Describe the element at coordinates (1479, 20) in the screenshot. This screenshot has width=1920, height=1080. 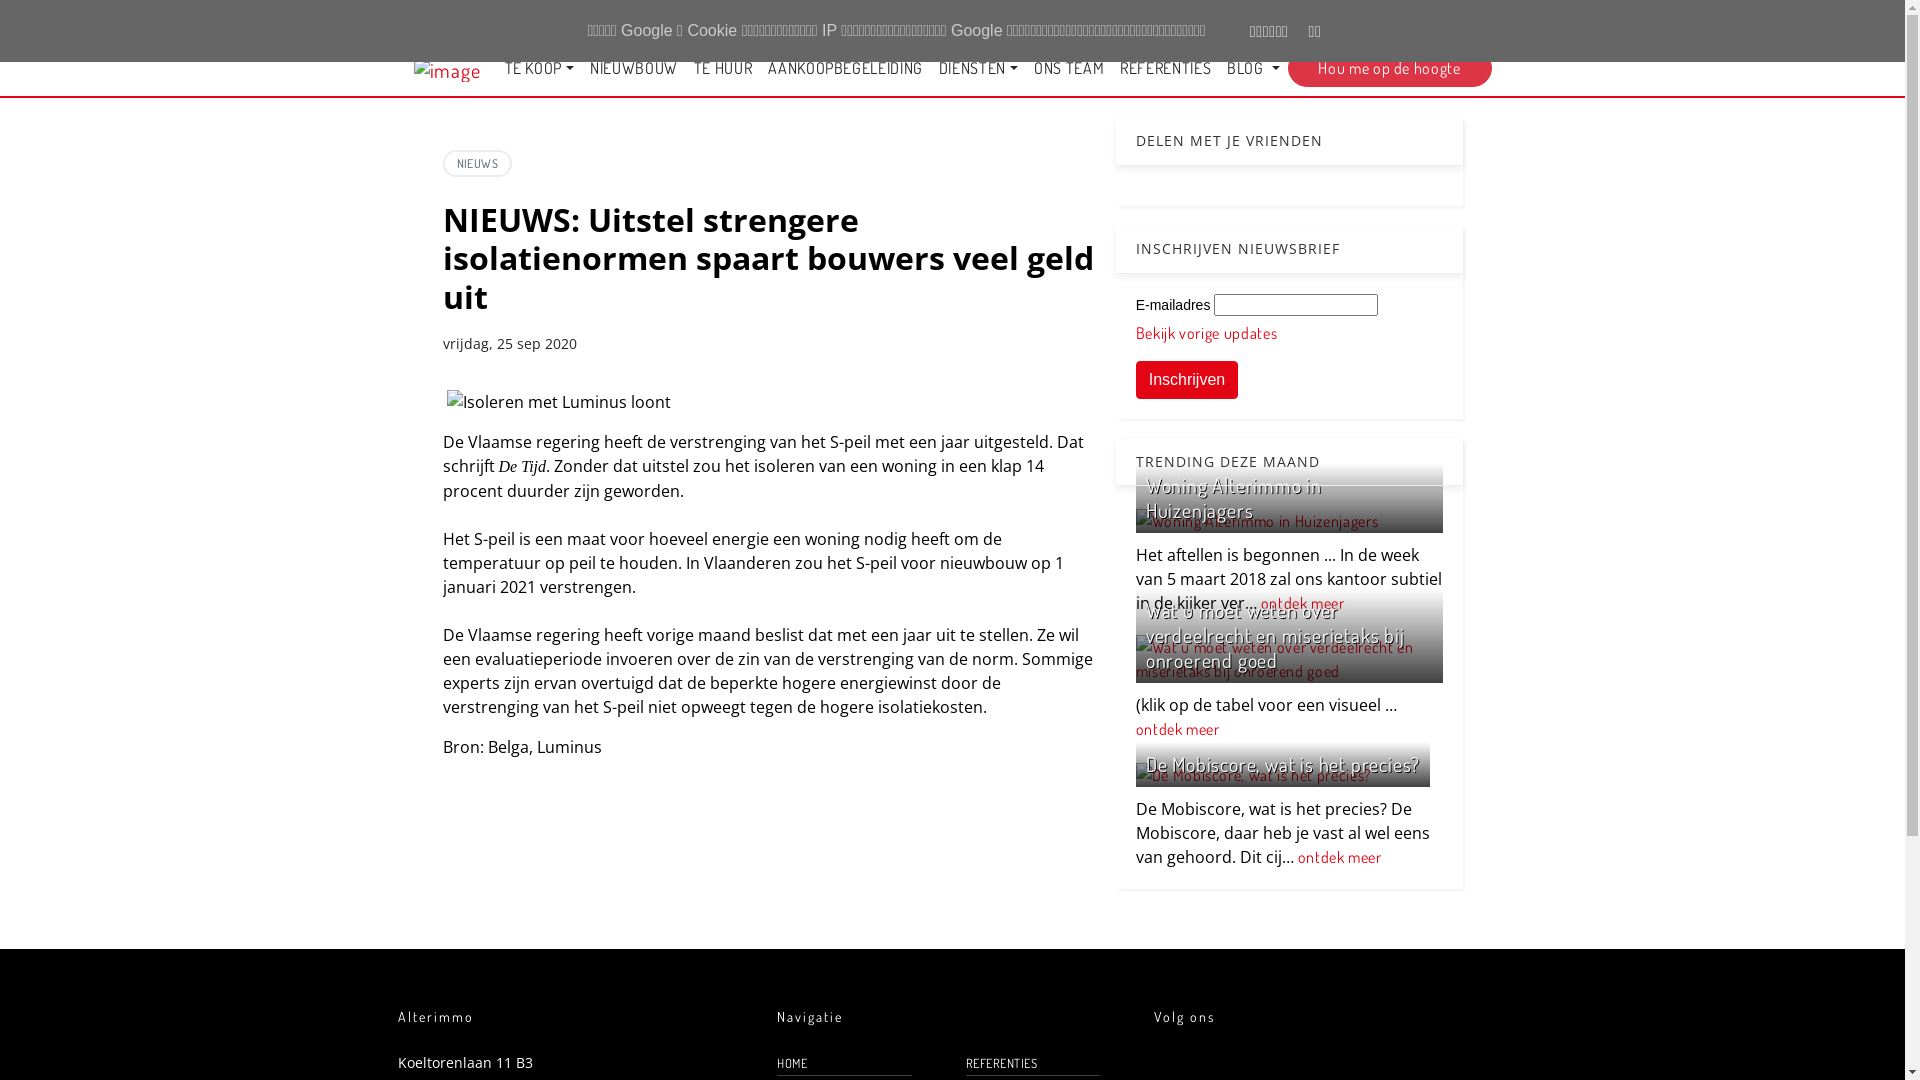
I see ` ` at that location.